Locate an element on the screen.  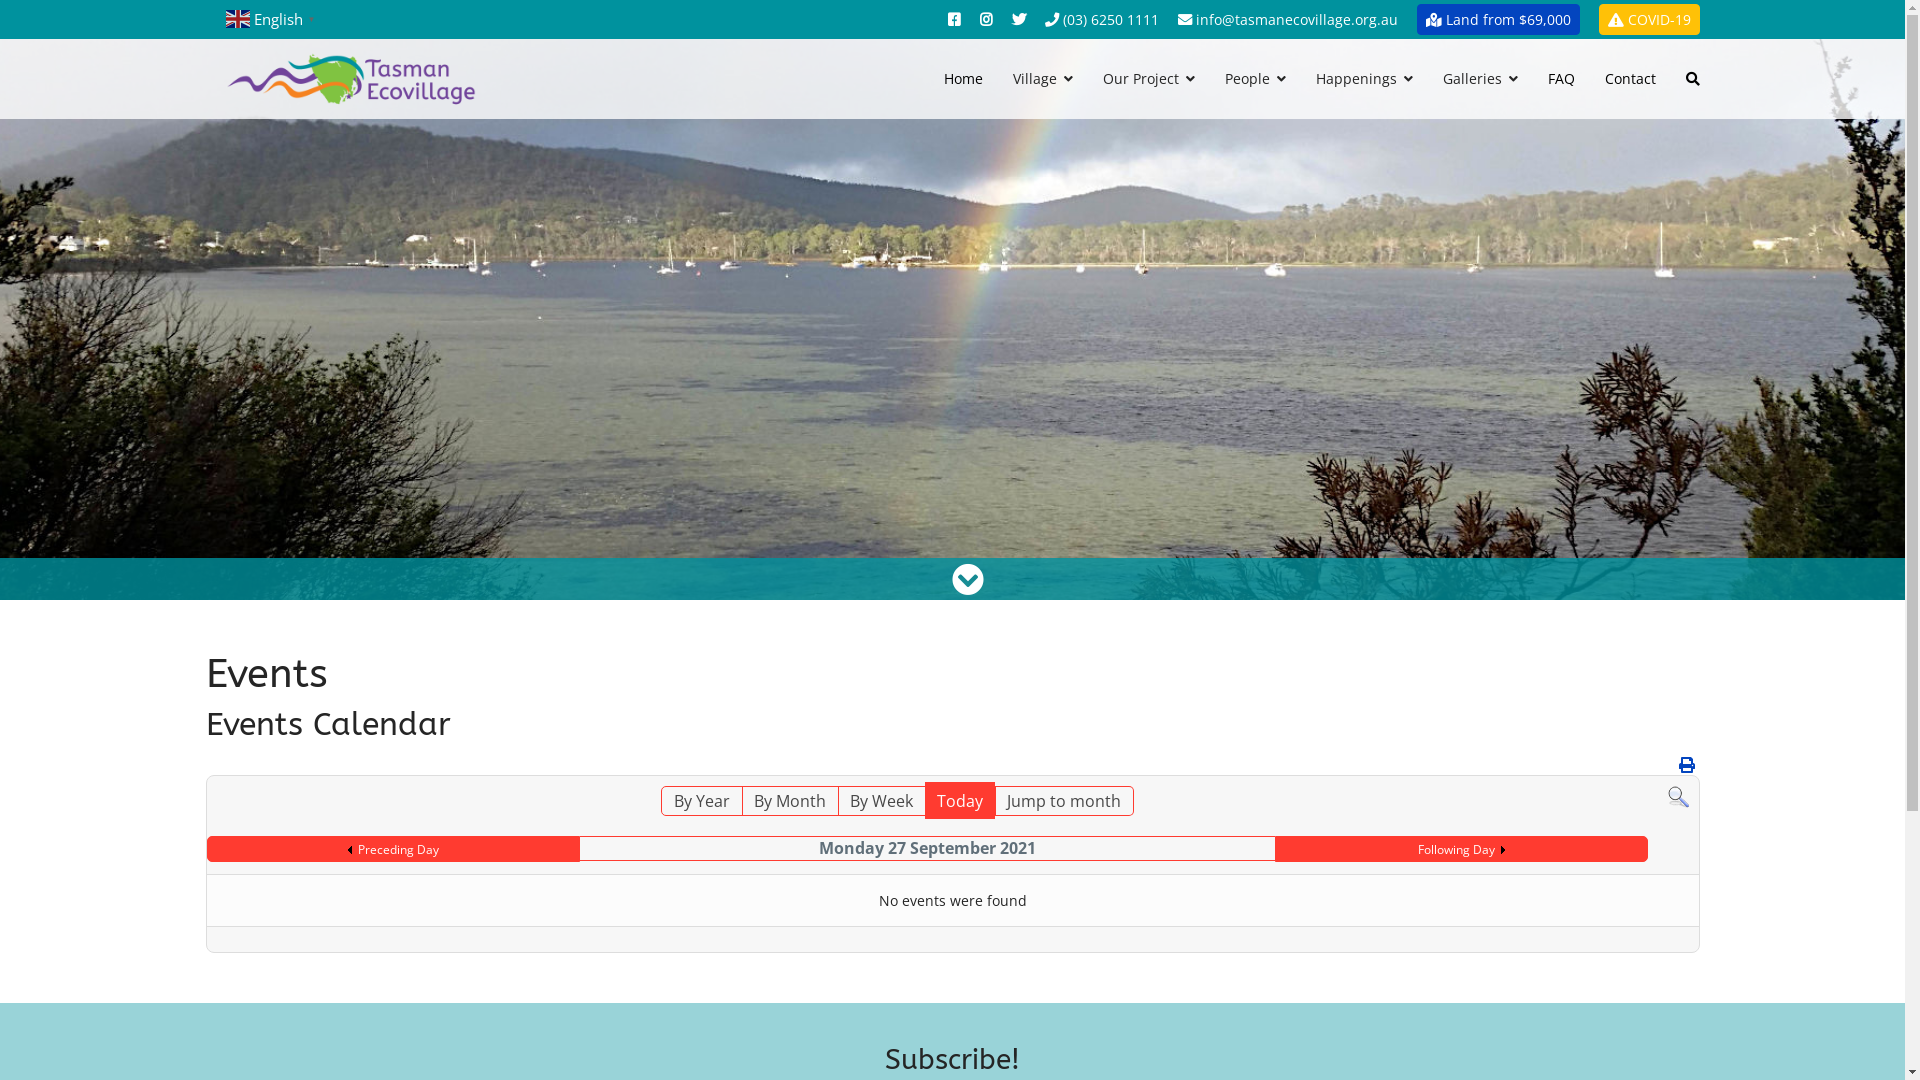
By Month is located at coordinates (790, 800).